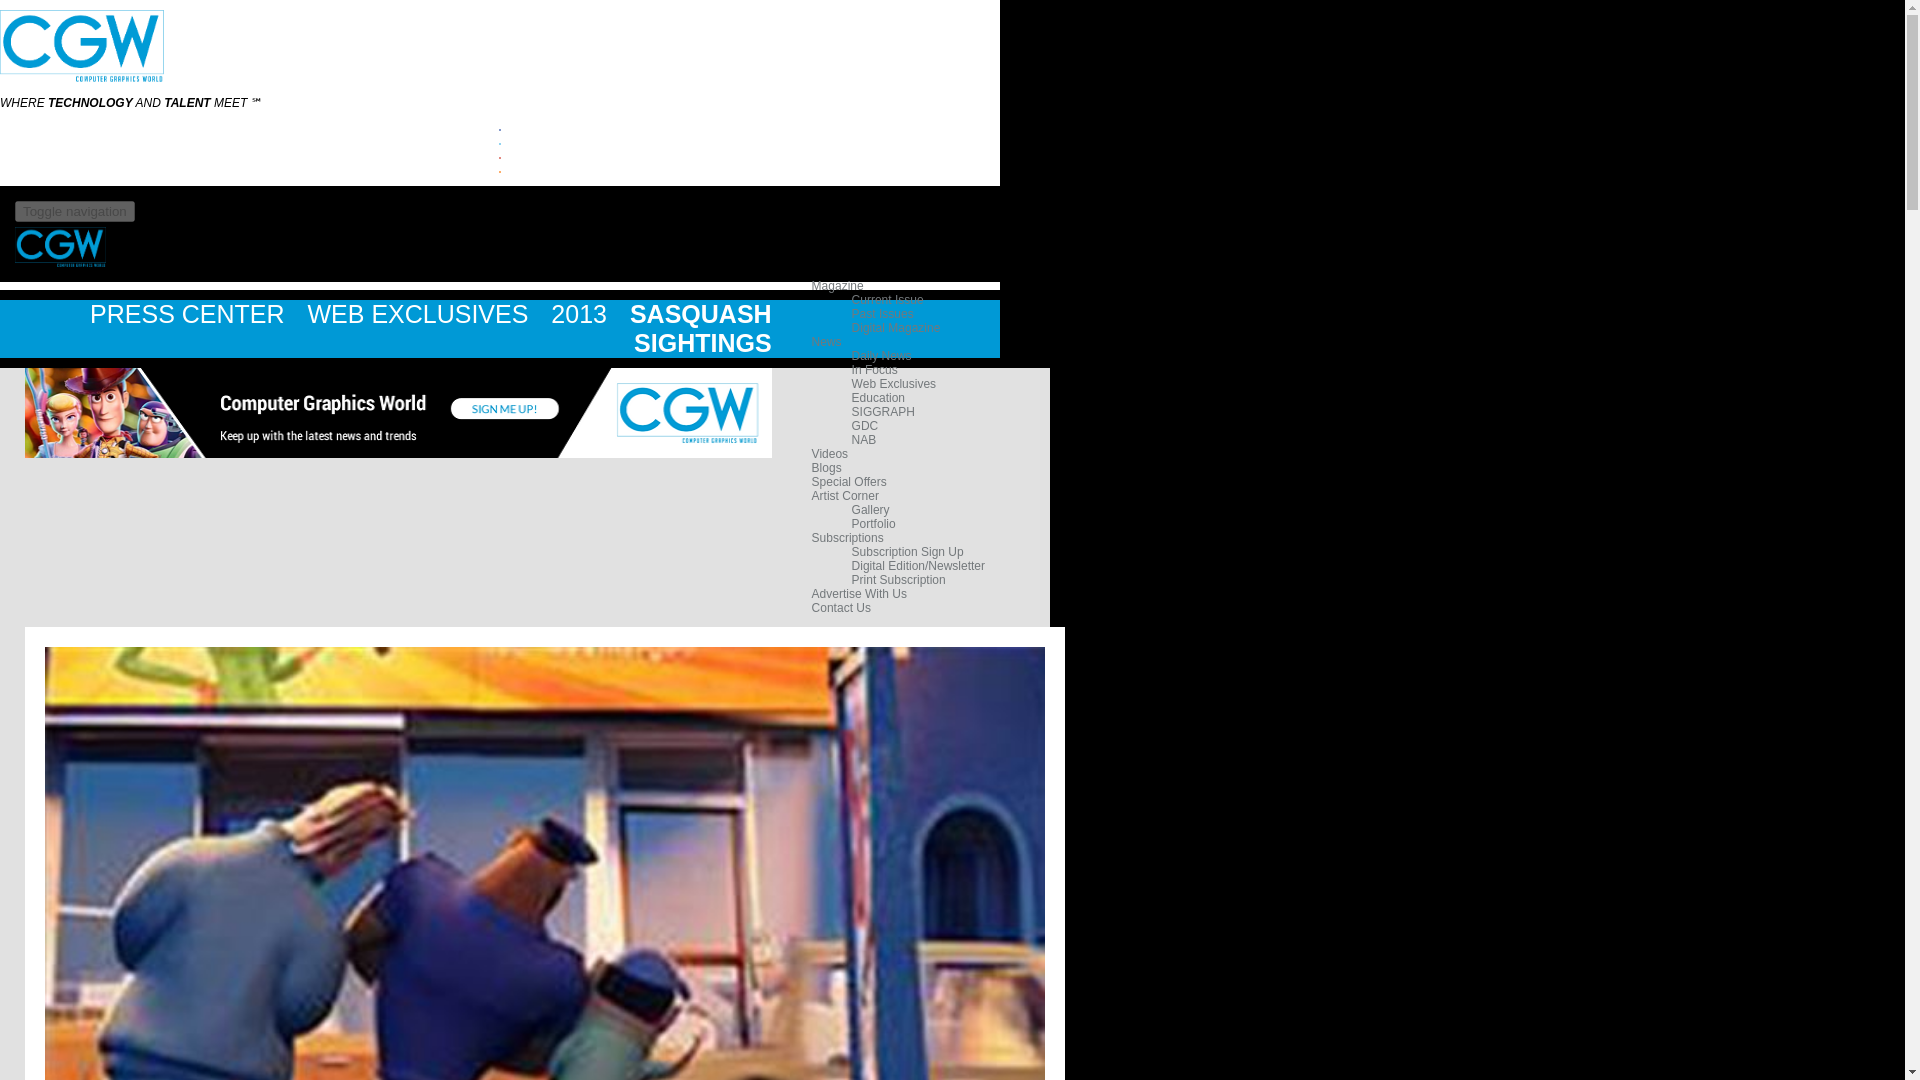 The image size is (1920, 1080). What do you see at coordinates (190, 314) in the screenshot?
I see `PRESS CENTER` at bounding box center [190, 314].